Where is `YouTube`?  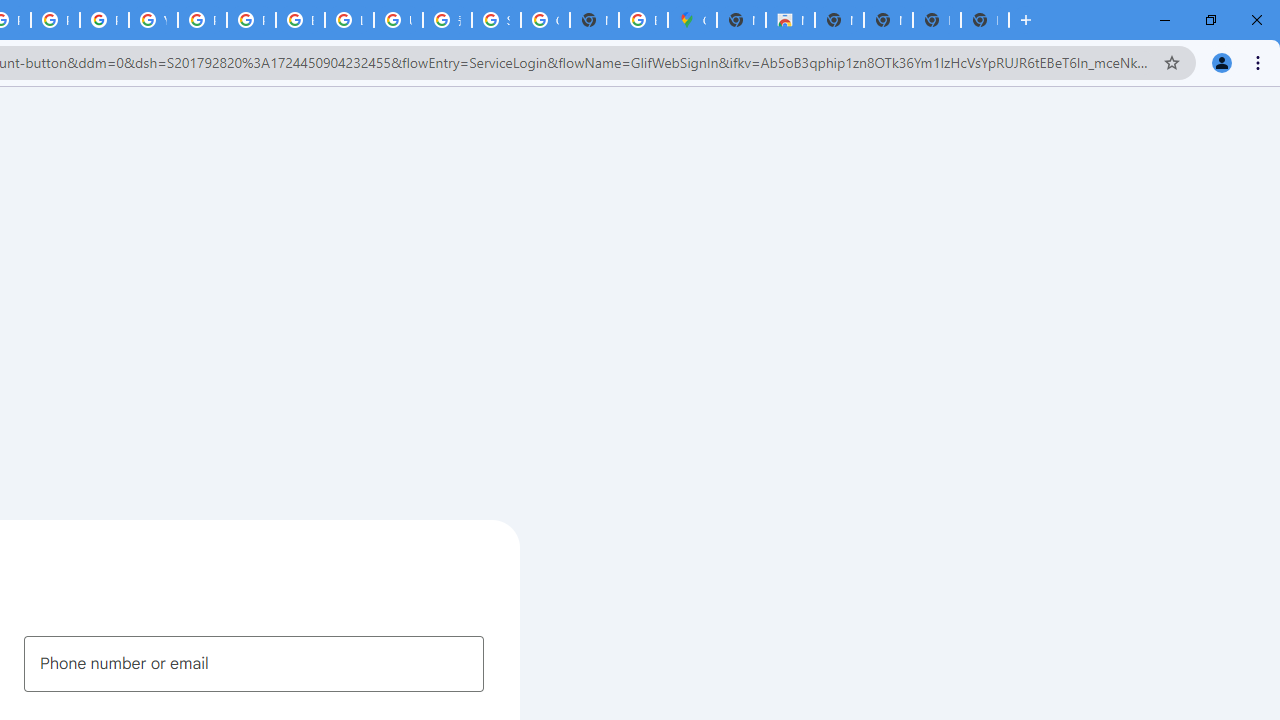
YouTube is located at coordinates (153, 20).